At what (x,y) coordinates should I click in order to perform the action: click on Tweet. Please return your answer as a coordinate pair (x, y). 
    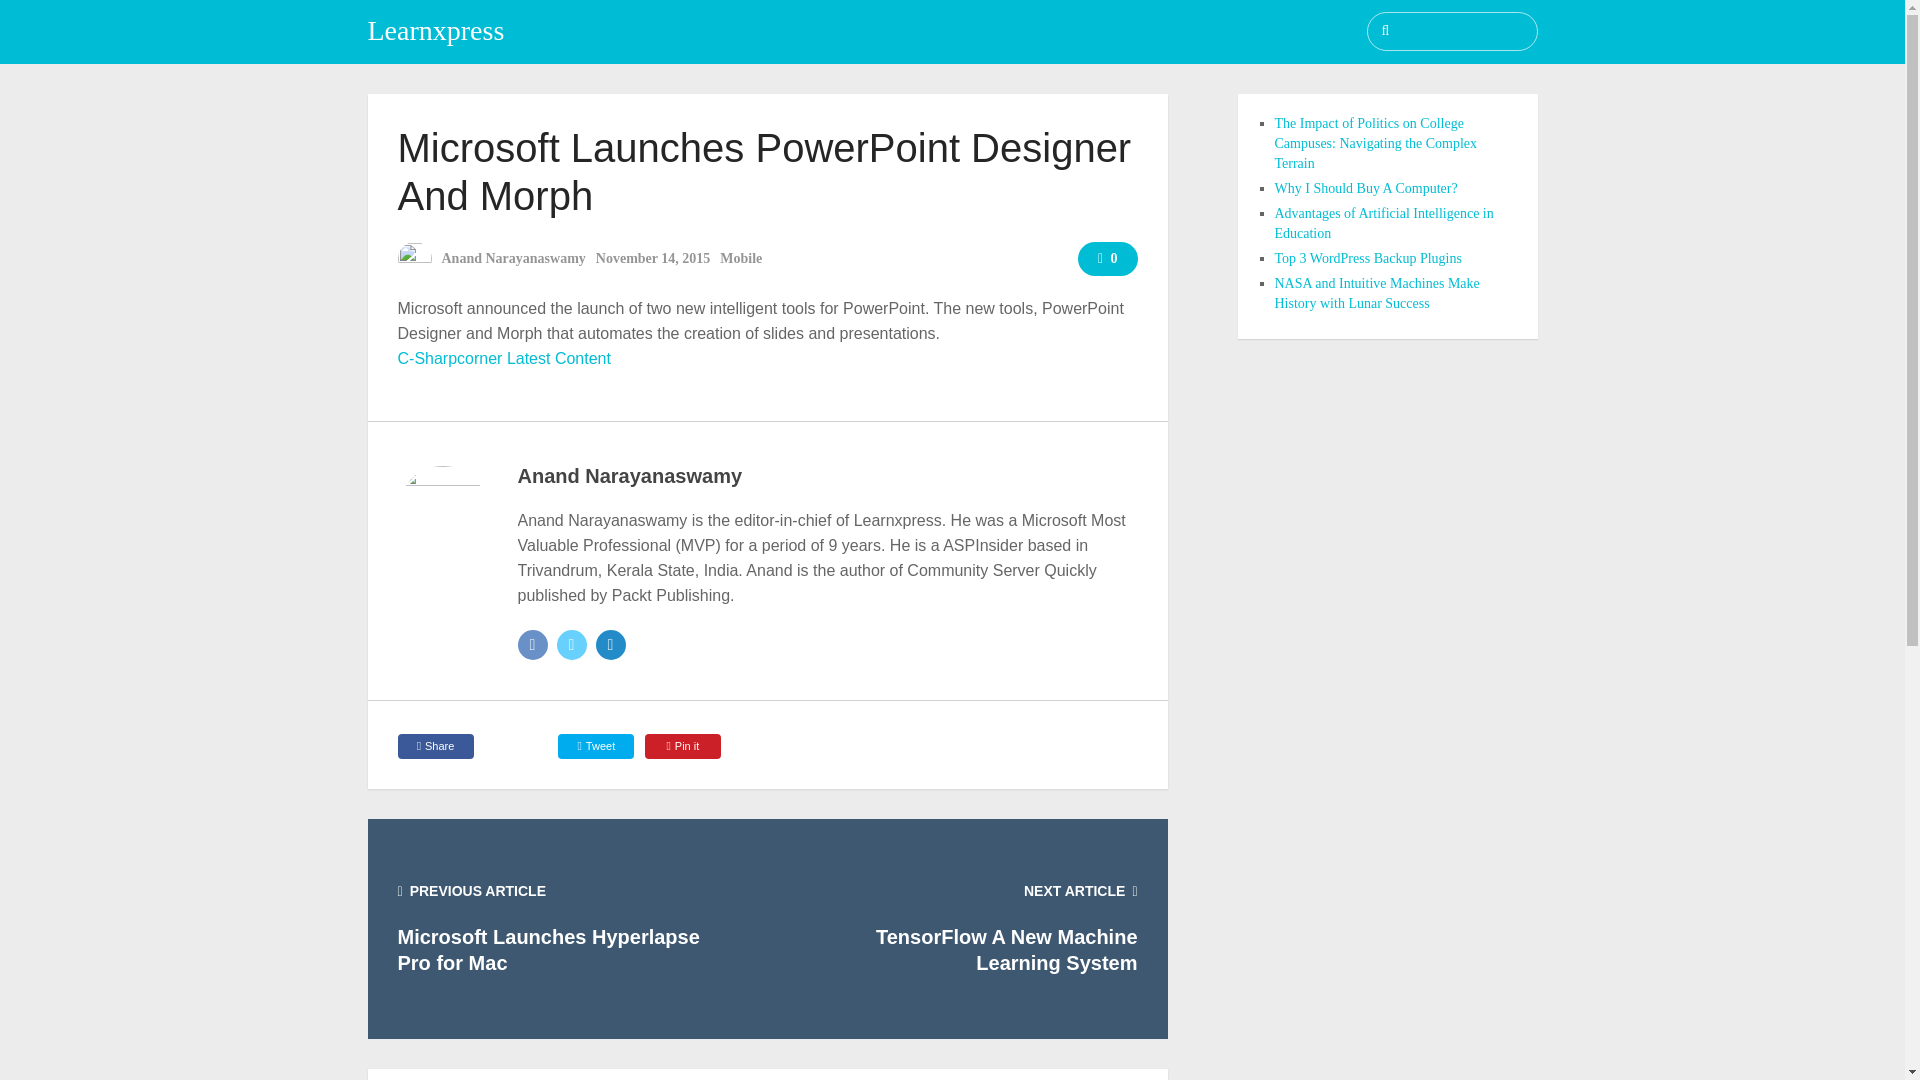
    Looking at the image, I should click on (596, 746).